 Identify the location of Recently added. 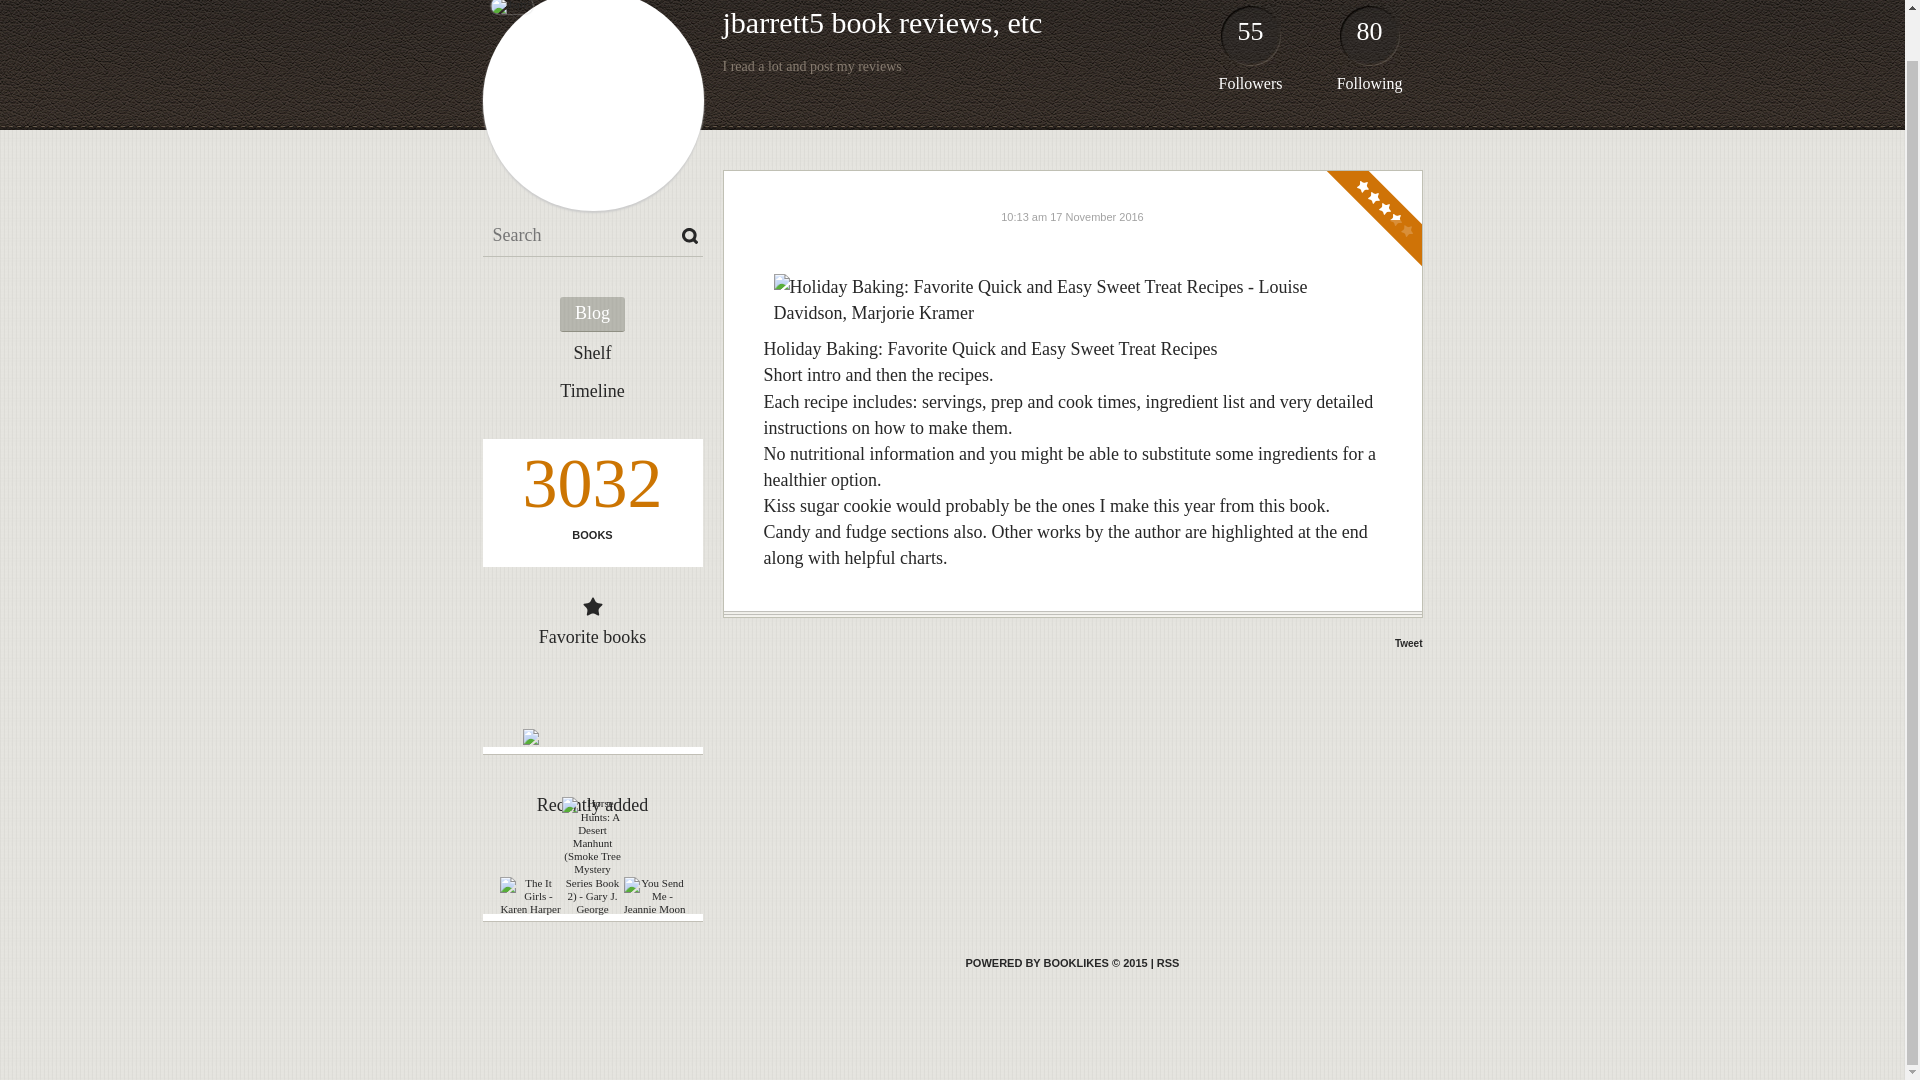
(592, 804).